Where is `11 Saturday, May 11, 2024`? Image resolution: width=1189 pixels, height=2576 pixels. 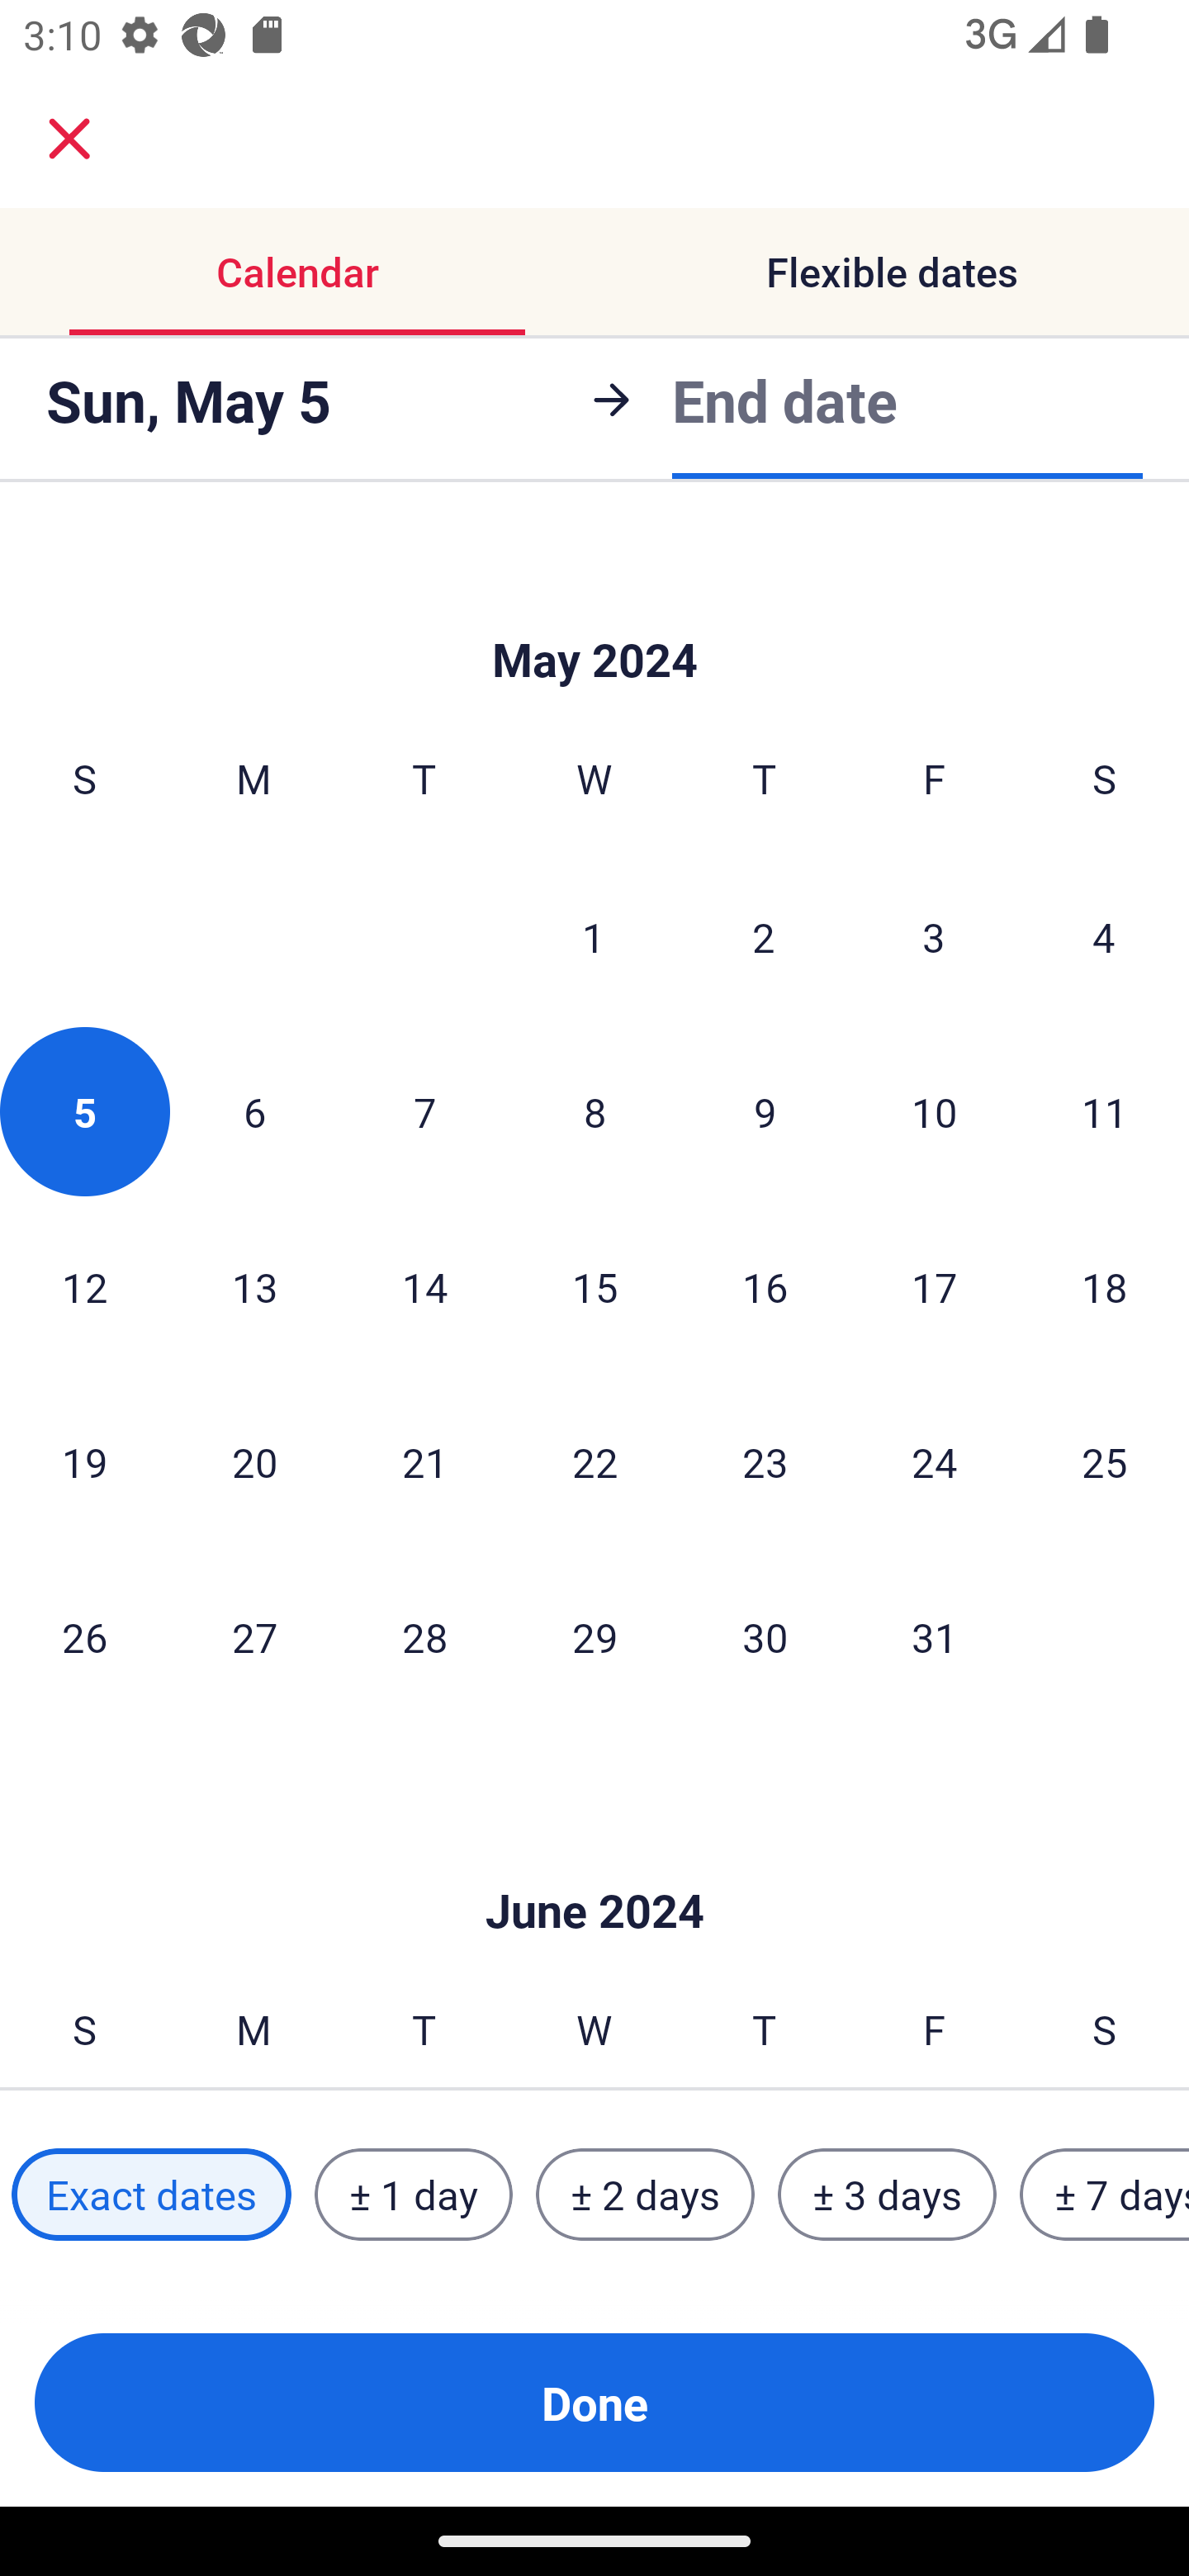
11 Saturday, May 11, 2024 is located at coordinates (1105, 1111).